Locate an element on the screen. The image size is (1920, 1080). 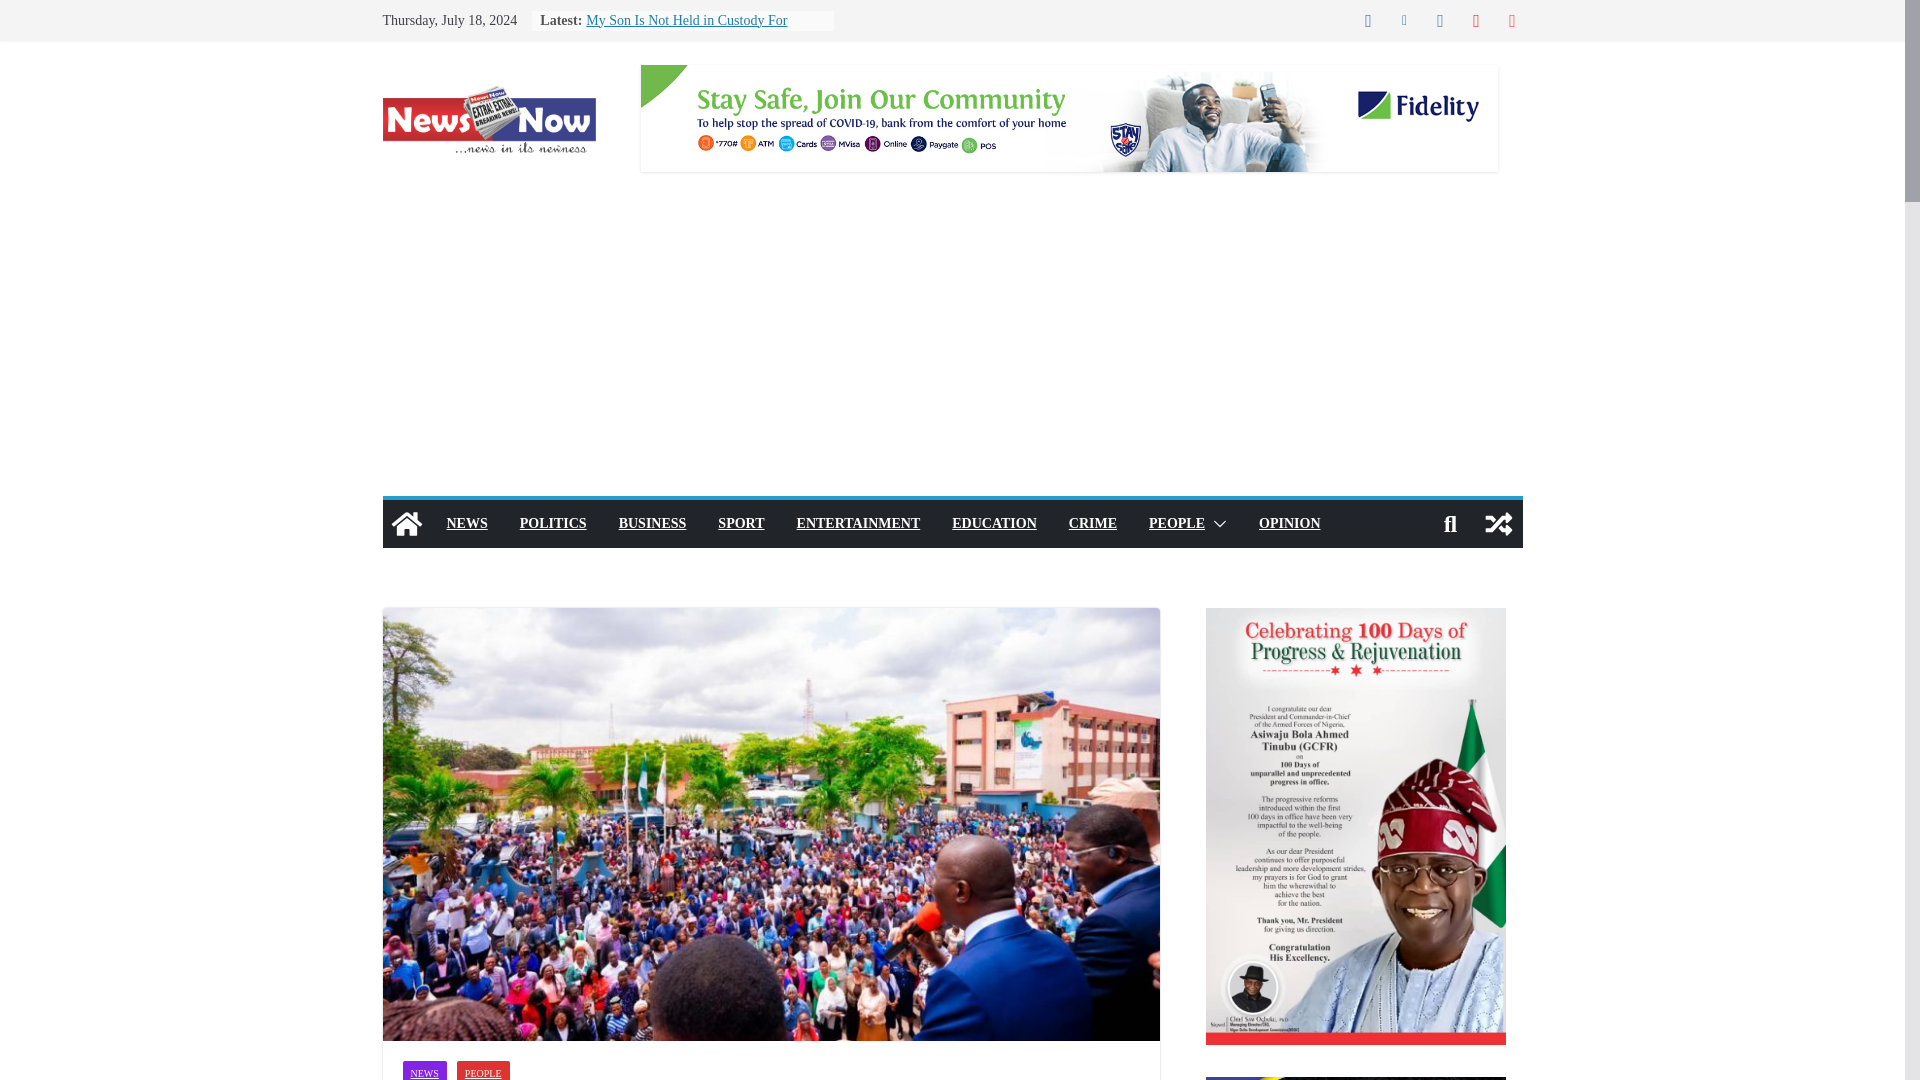
POLITICS is located at coordinates (554, 523).